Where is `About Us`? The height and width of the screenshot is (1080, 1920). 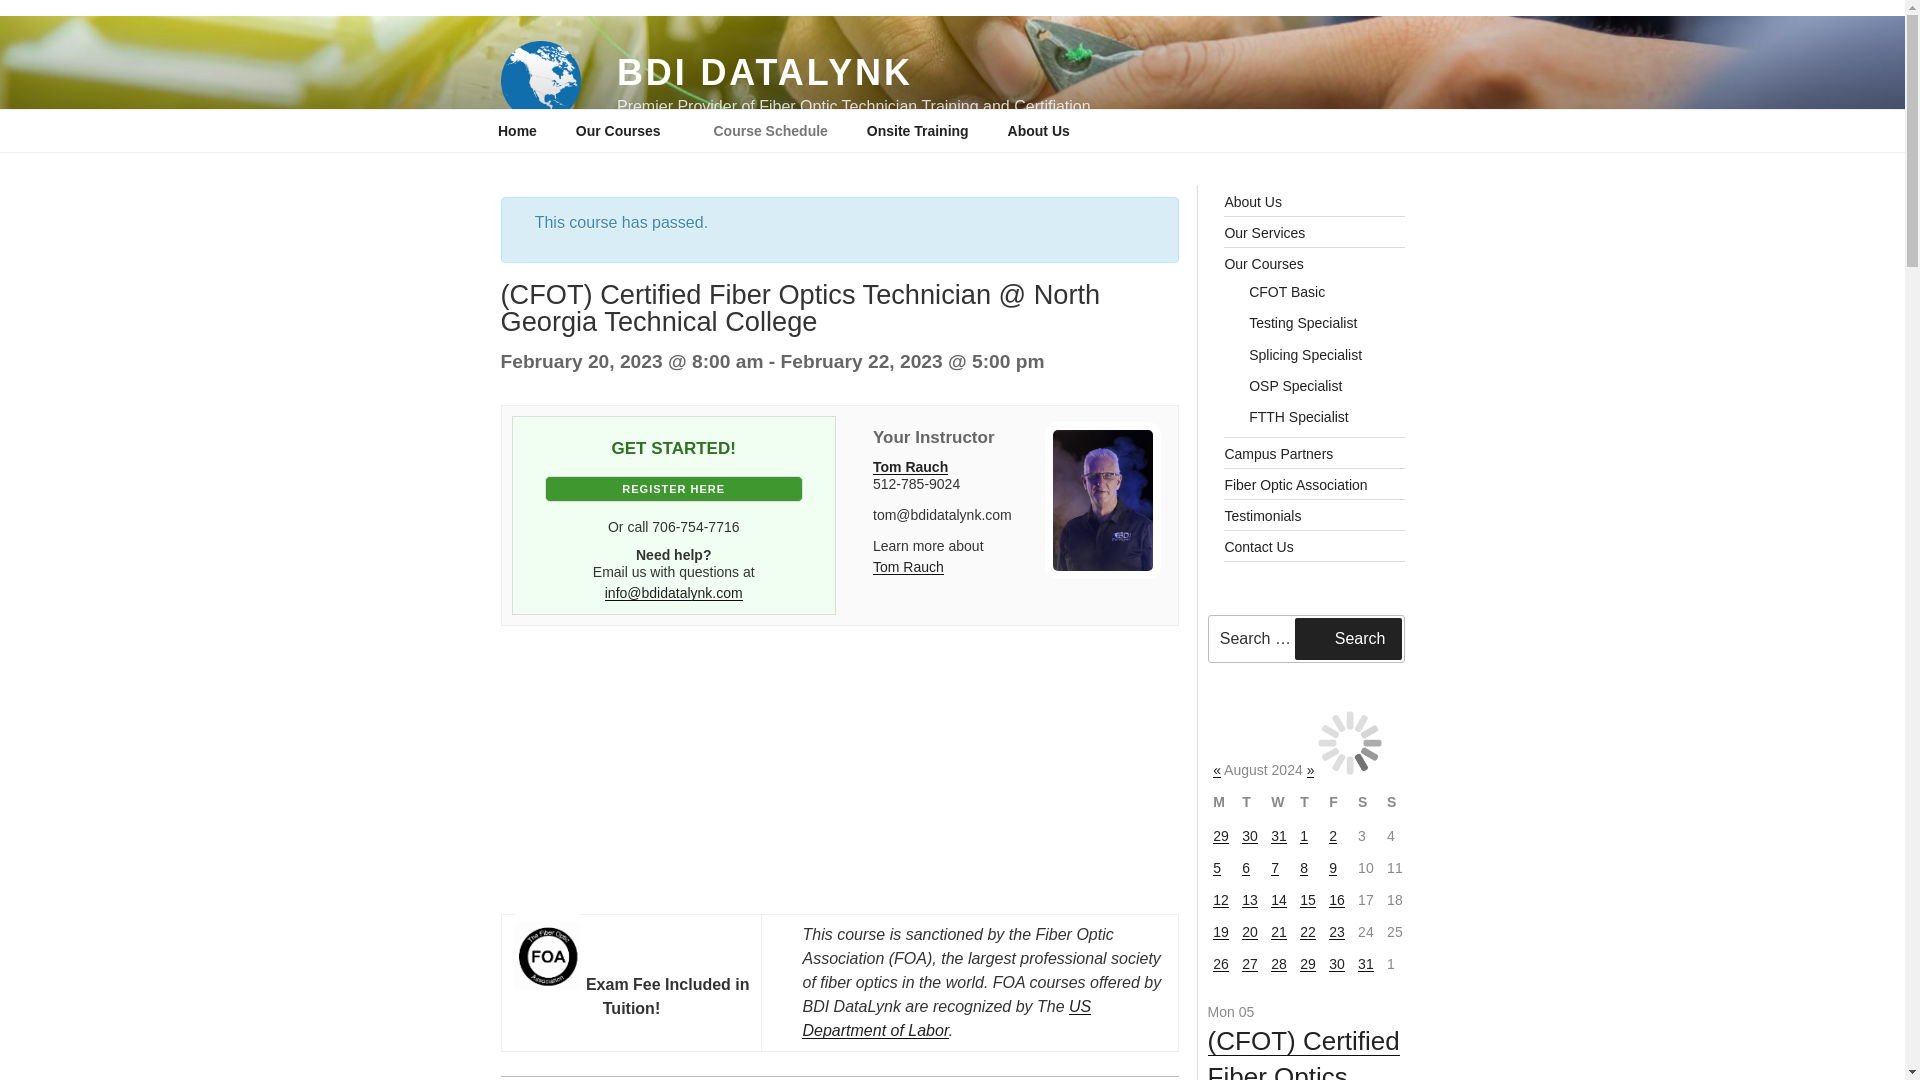
About Us is located at coordinates (1253, 202).